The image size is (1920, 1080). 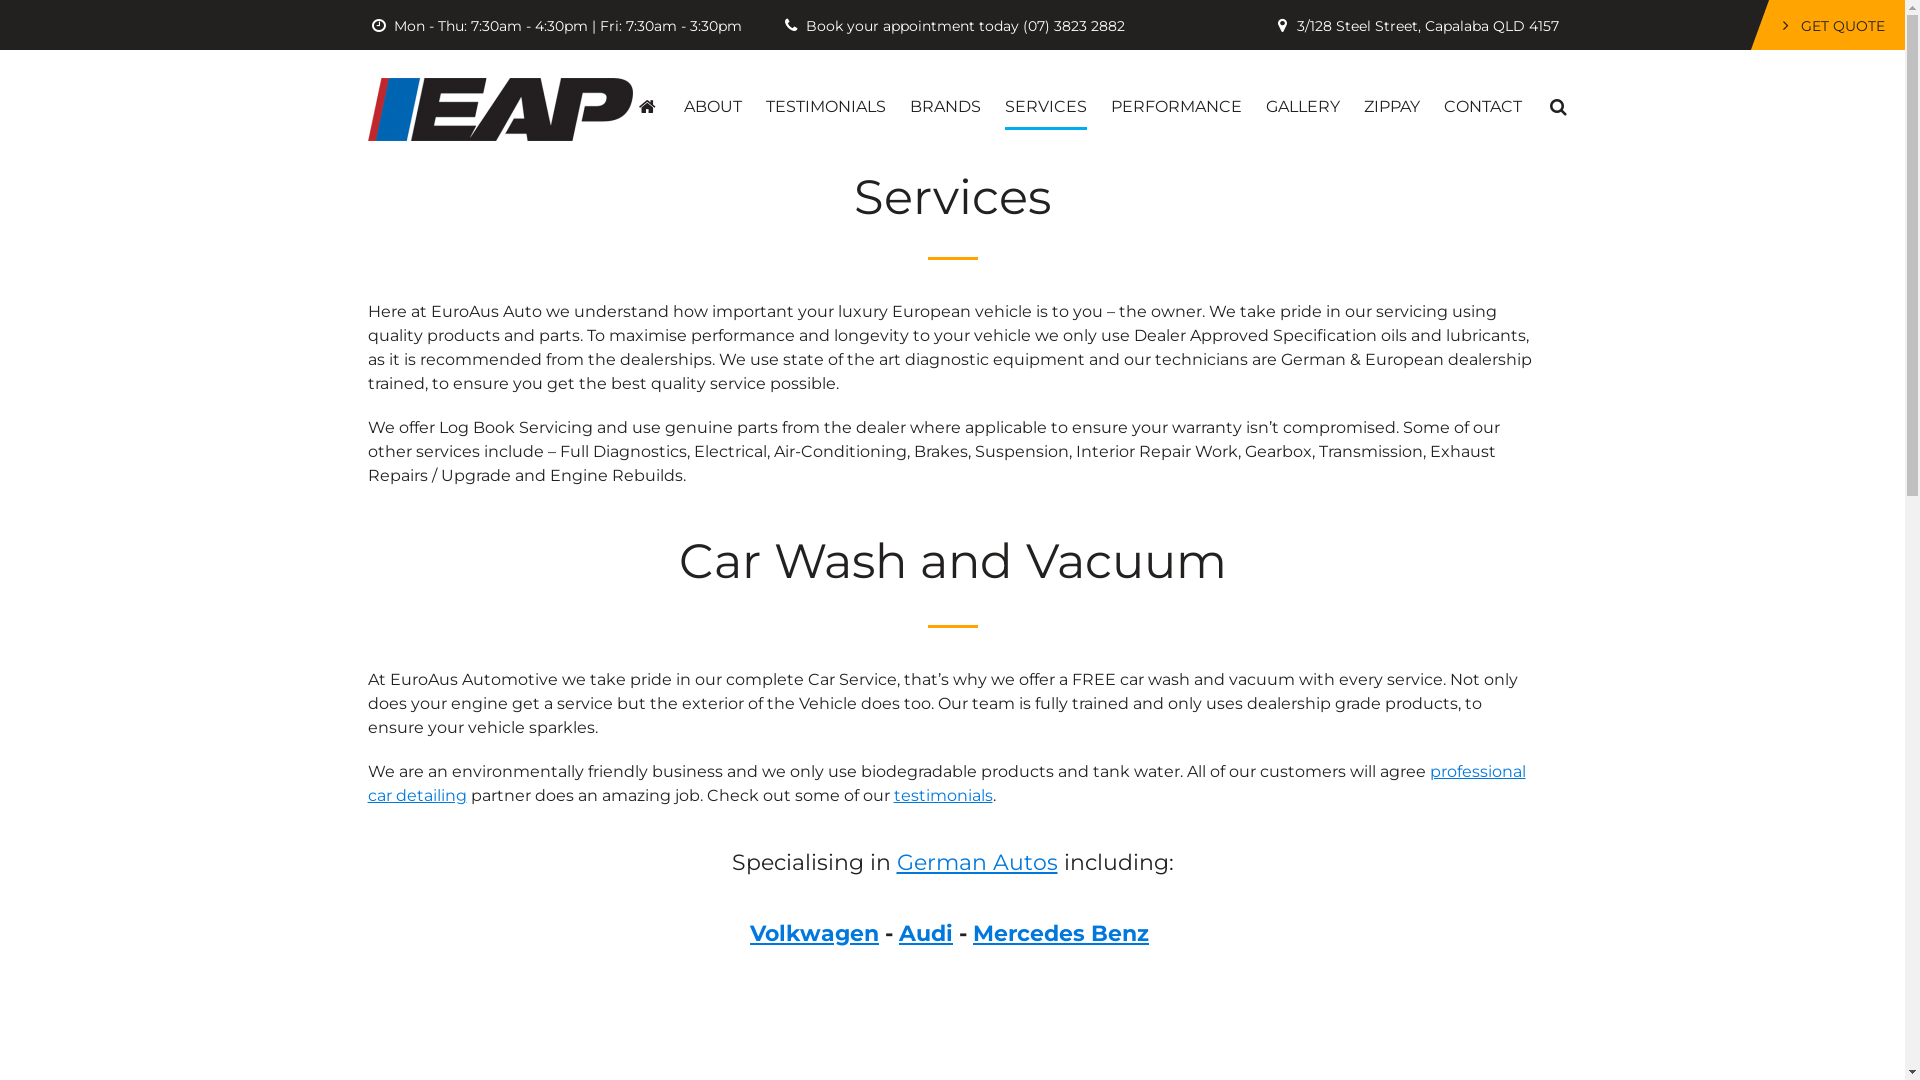 I want to click on Volkwagen, so click(x=814, y=934).